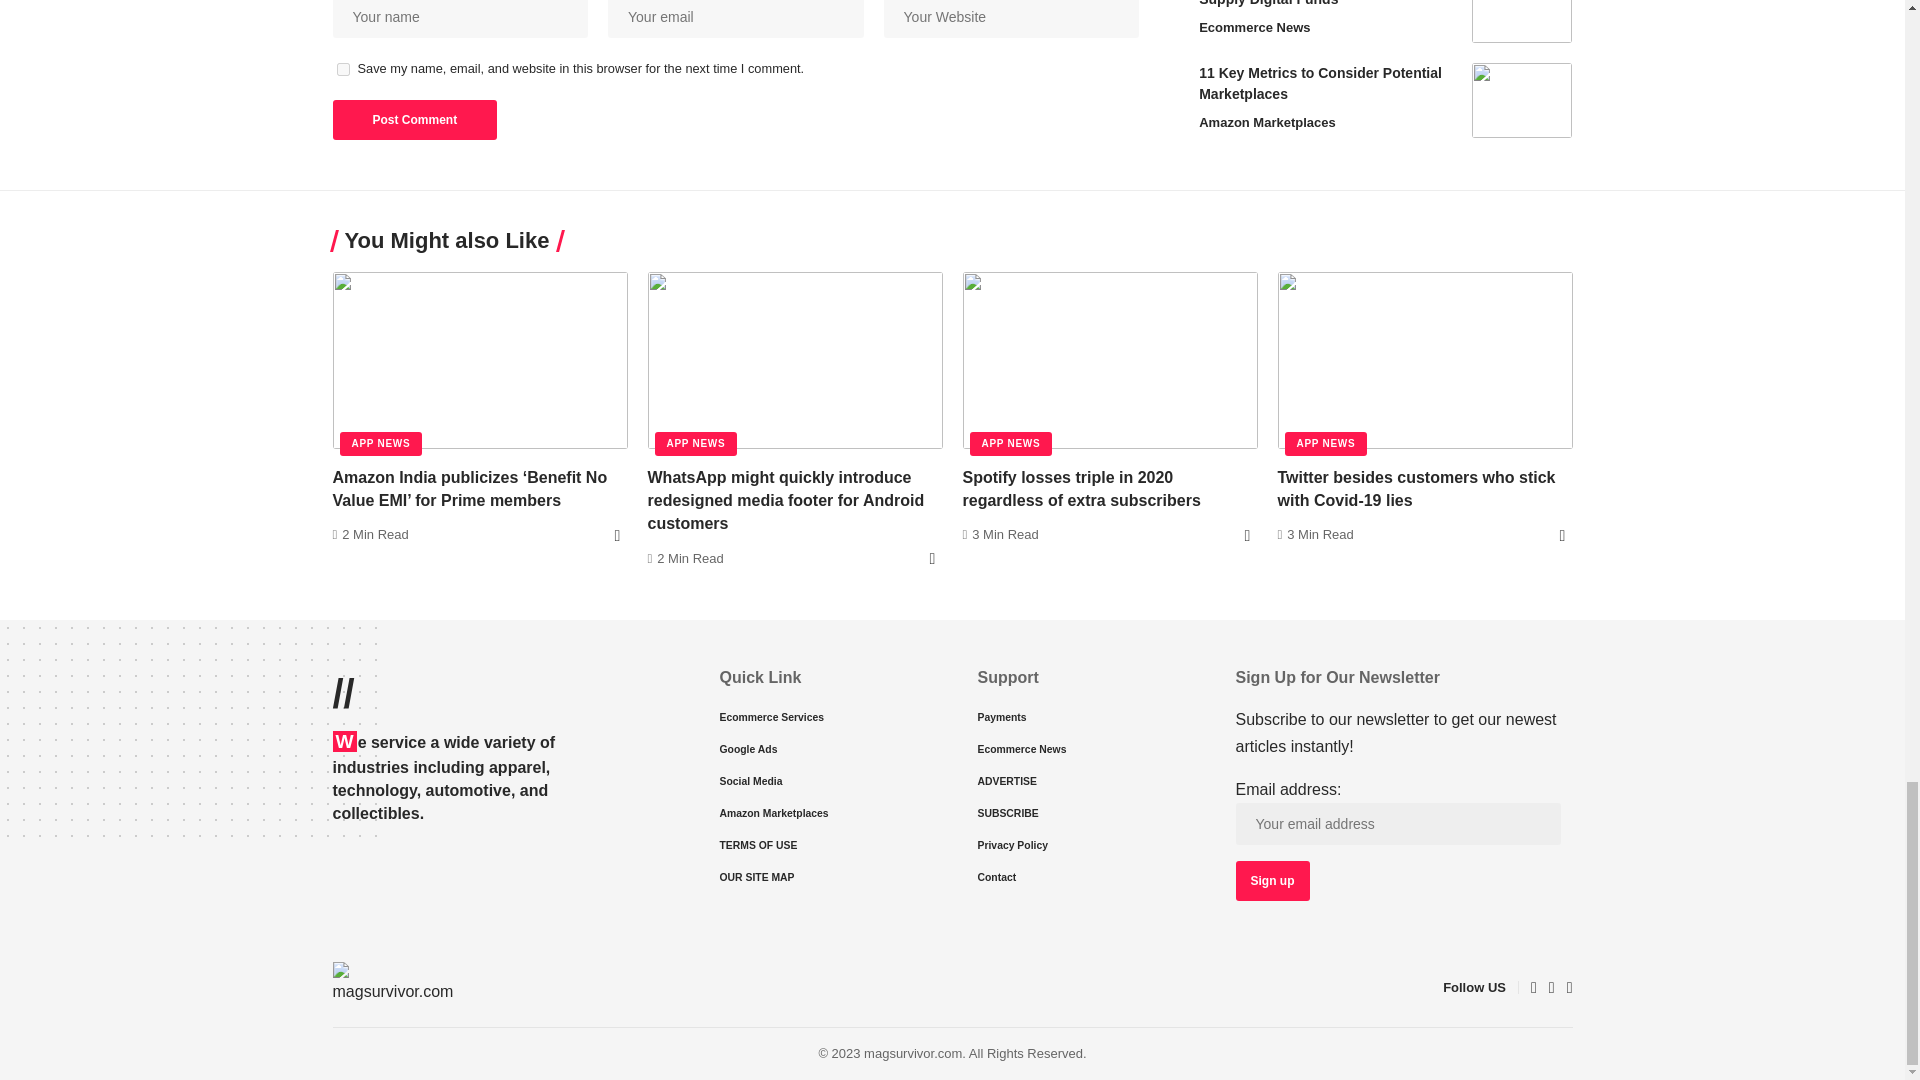 This screenshot has height=1080, width=1920. I want to click on Post Comment, so click(414, 120).